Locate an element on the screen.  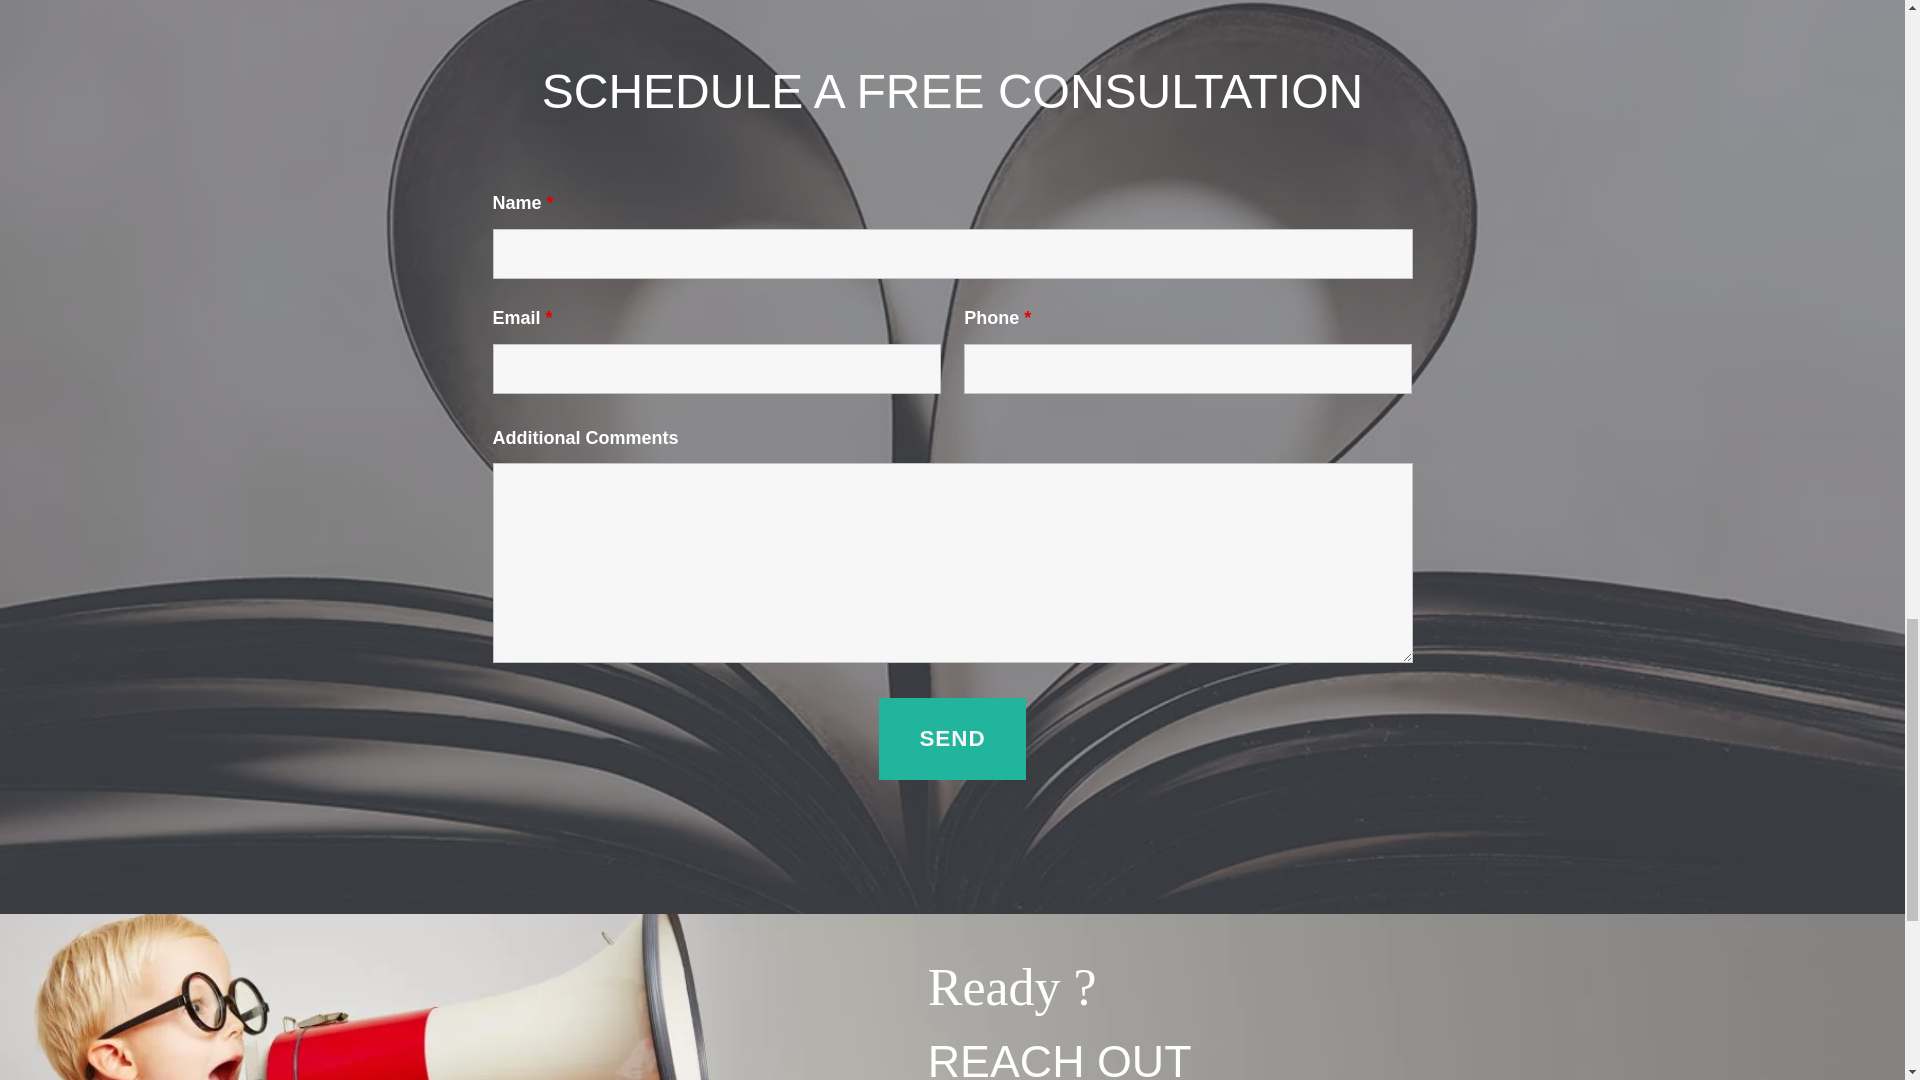
SEND is located at coordinates (952, 738).